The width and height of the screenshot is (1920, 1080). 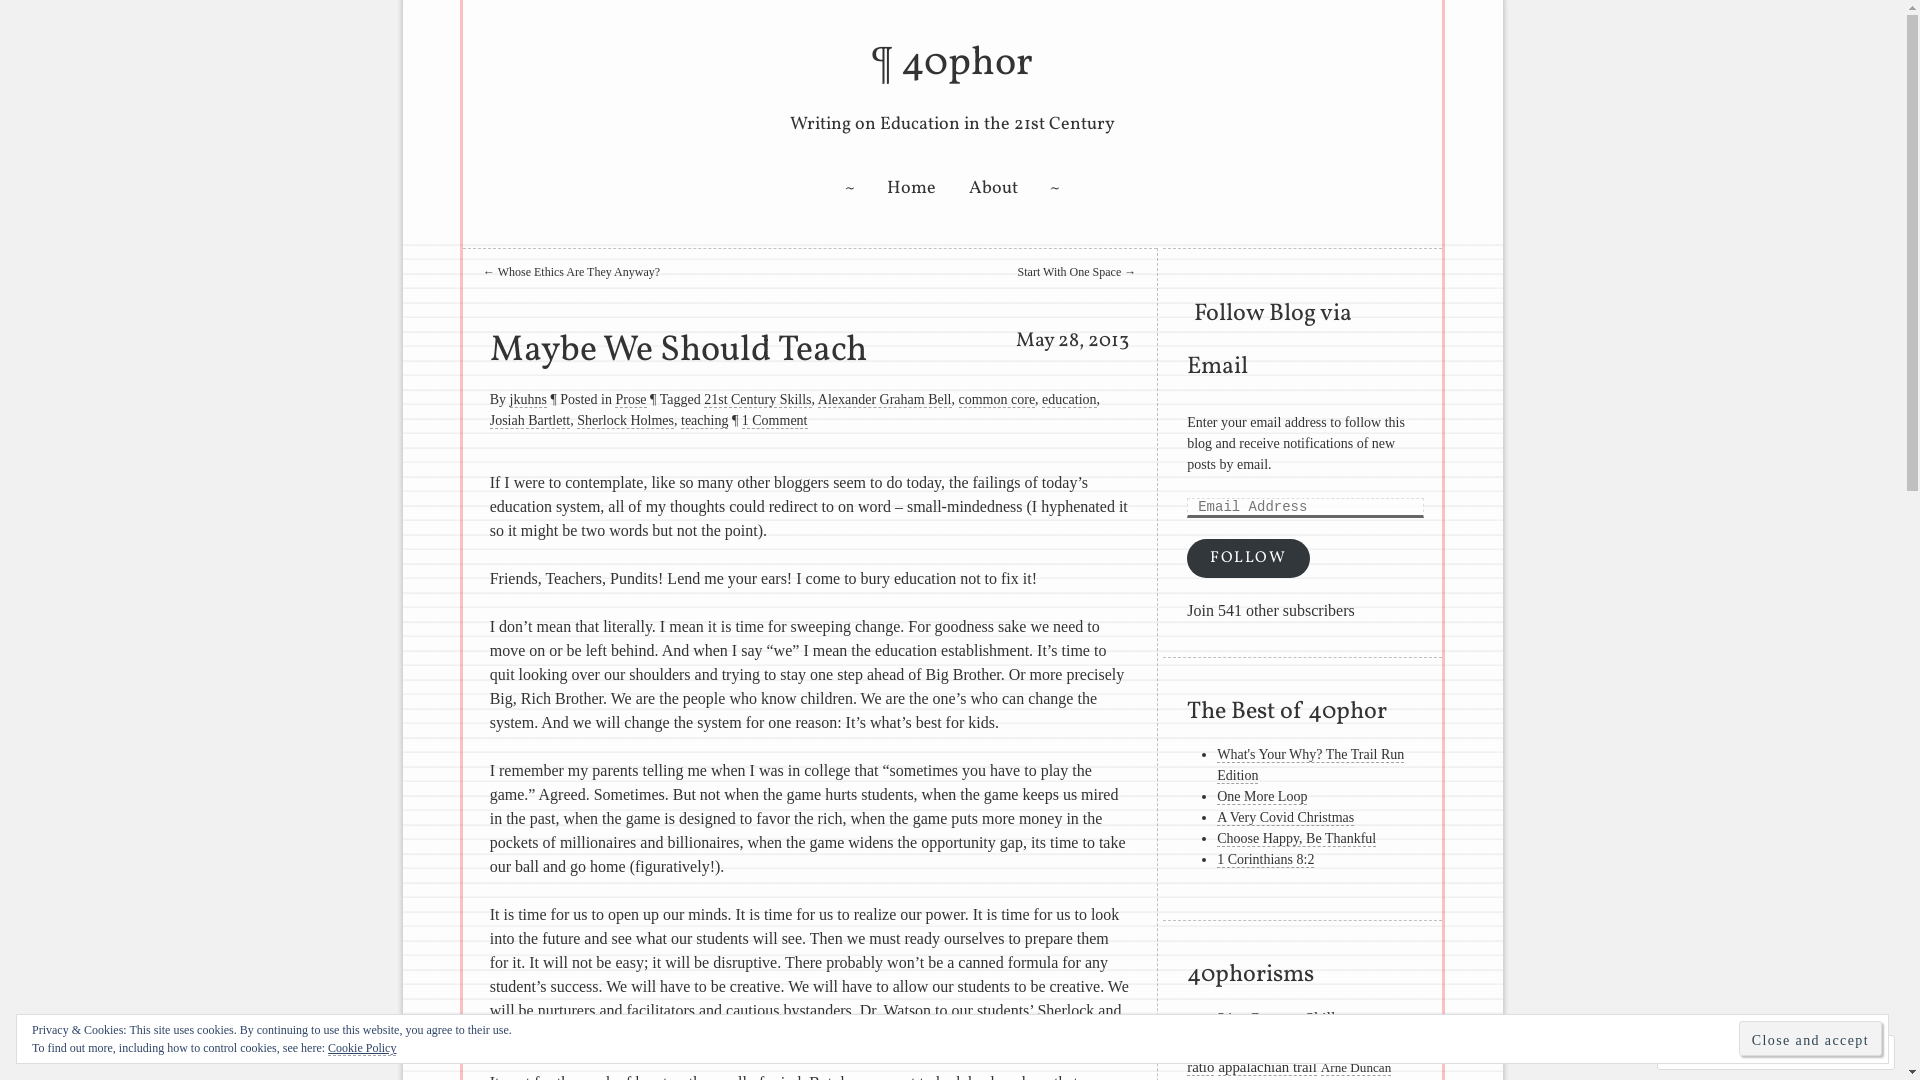 I want to click on 21st Century Skills, so click(x=1280, y=1020).